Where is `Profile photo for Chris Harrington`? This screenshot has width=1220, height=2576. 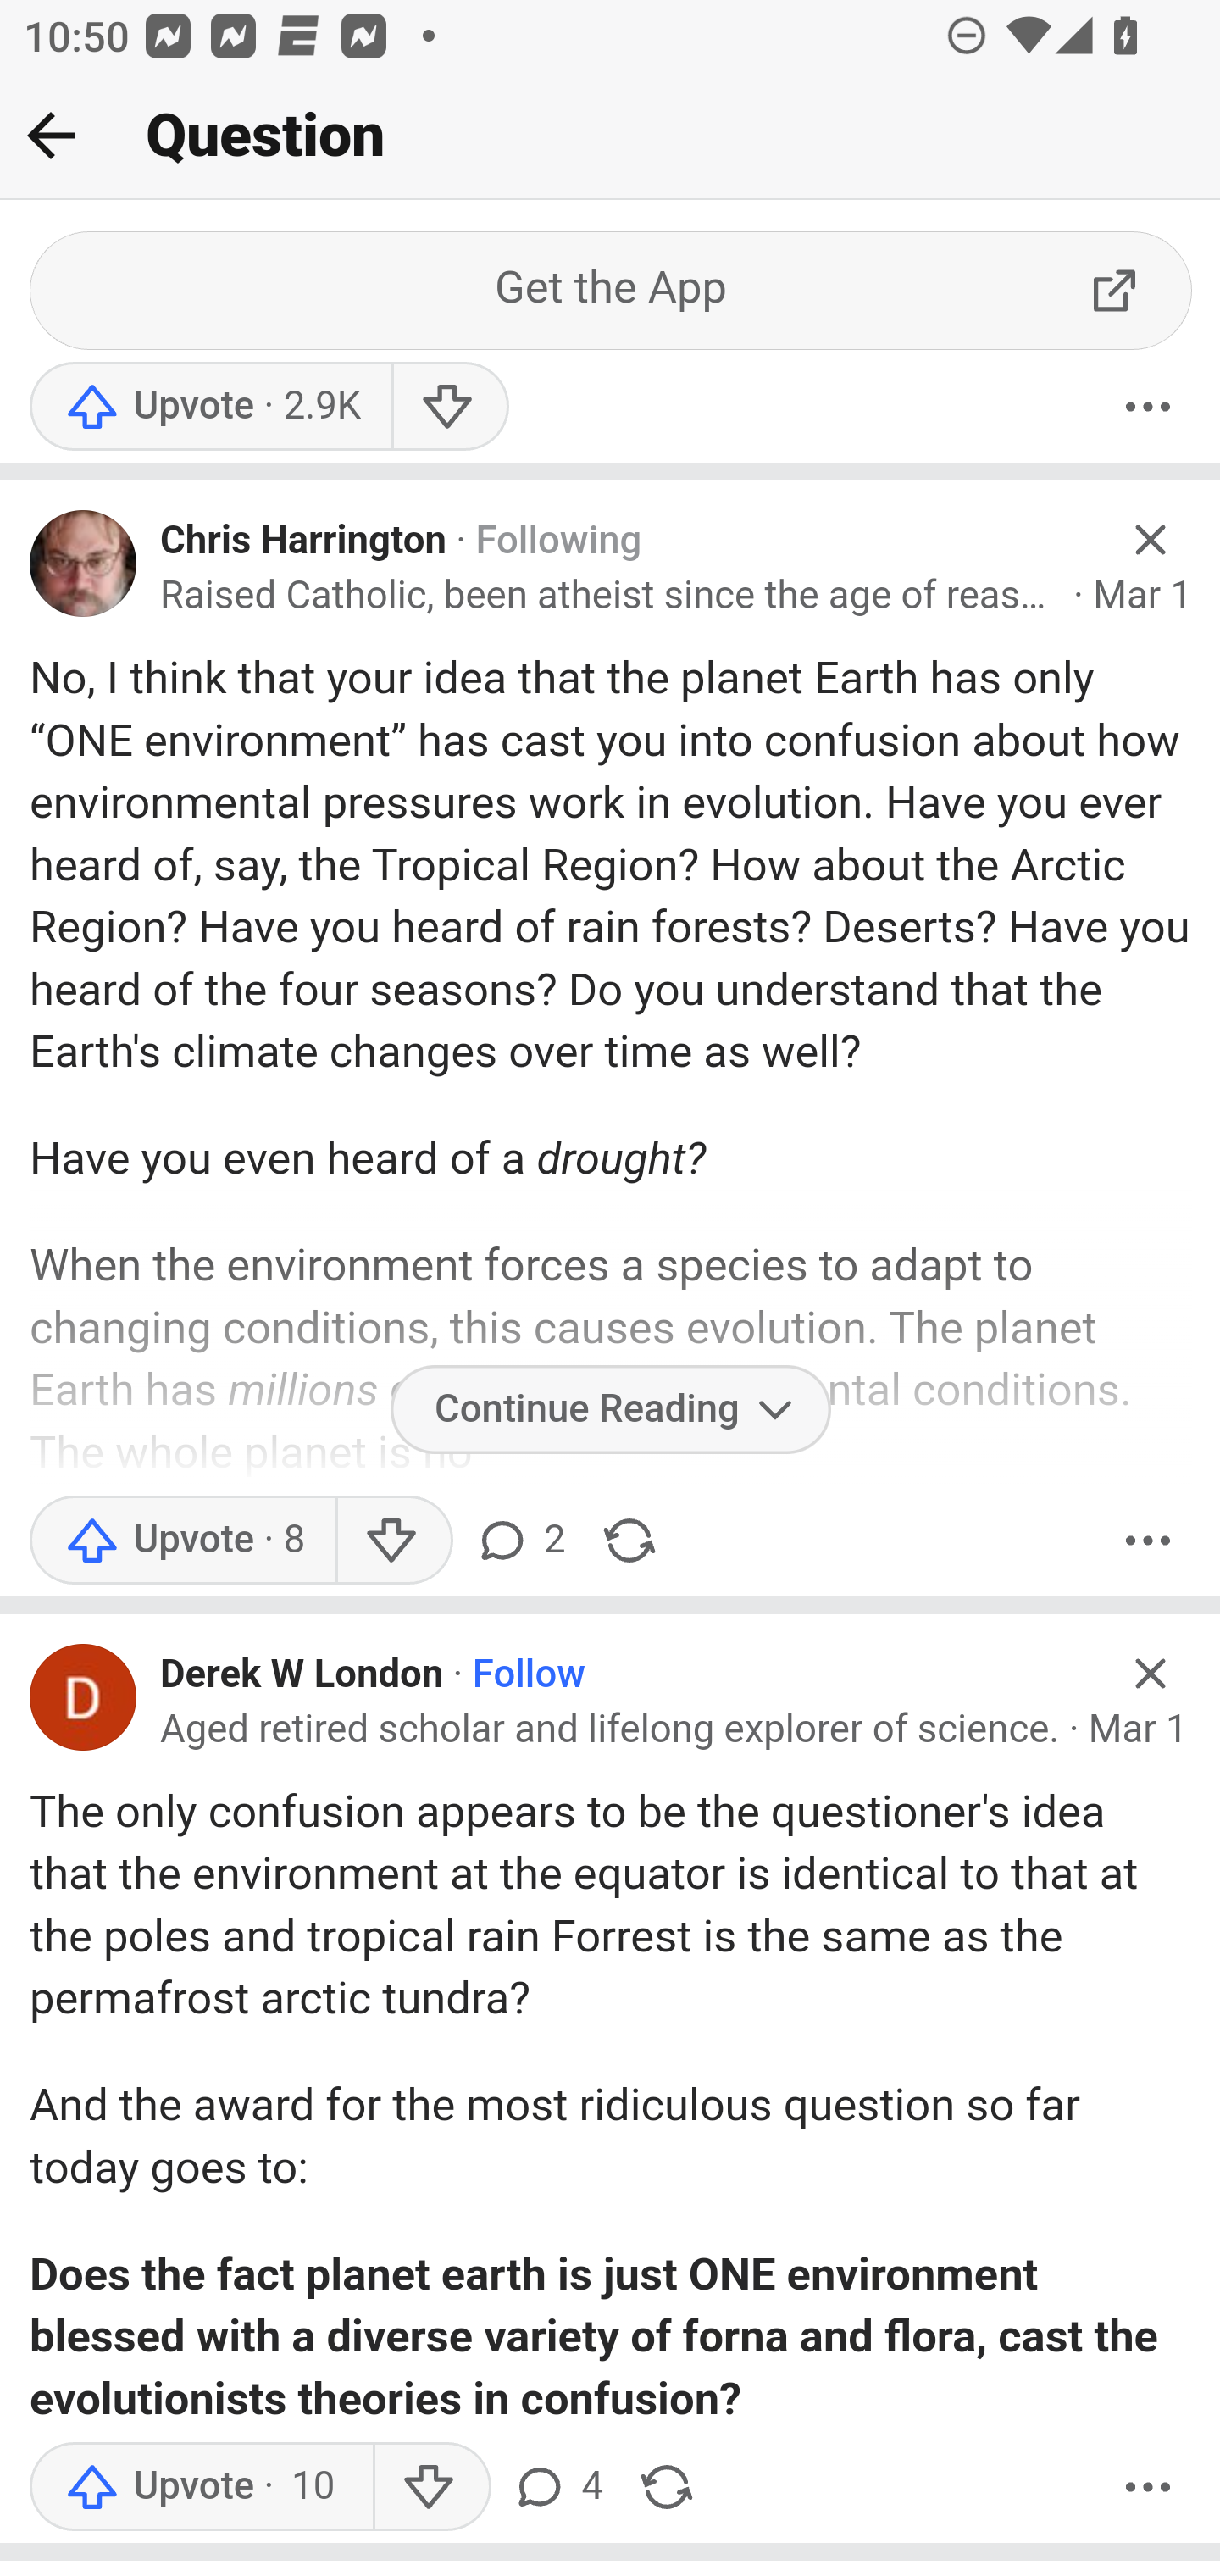
Profile photo for Chris Harrington is located at coordinates (84, 564).